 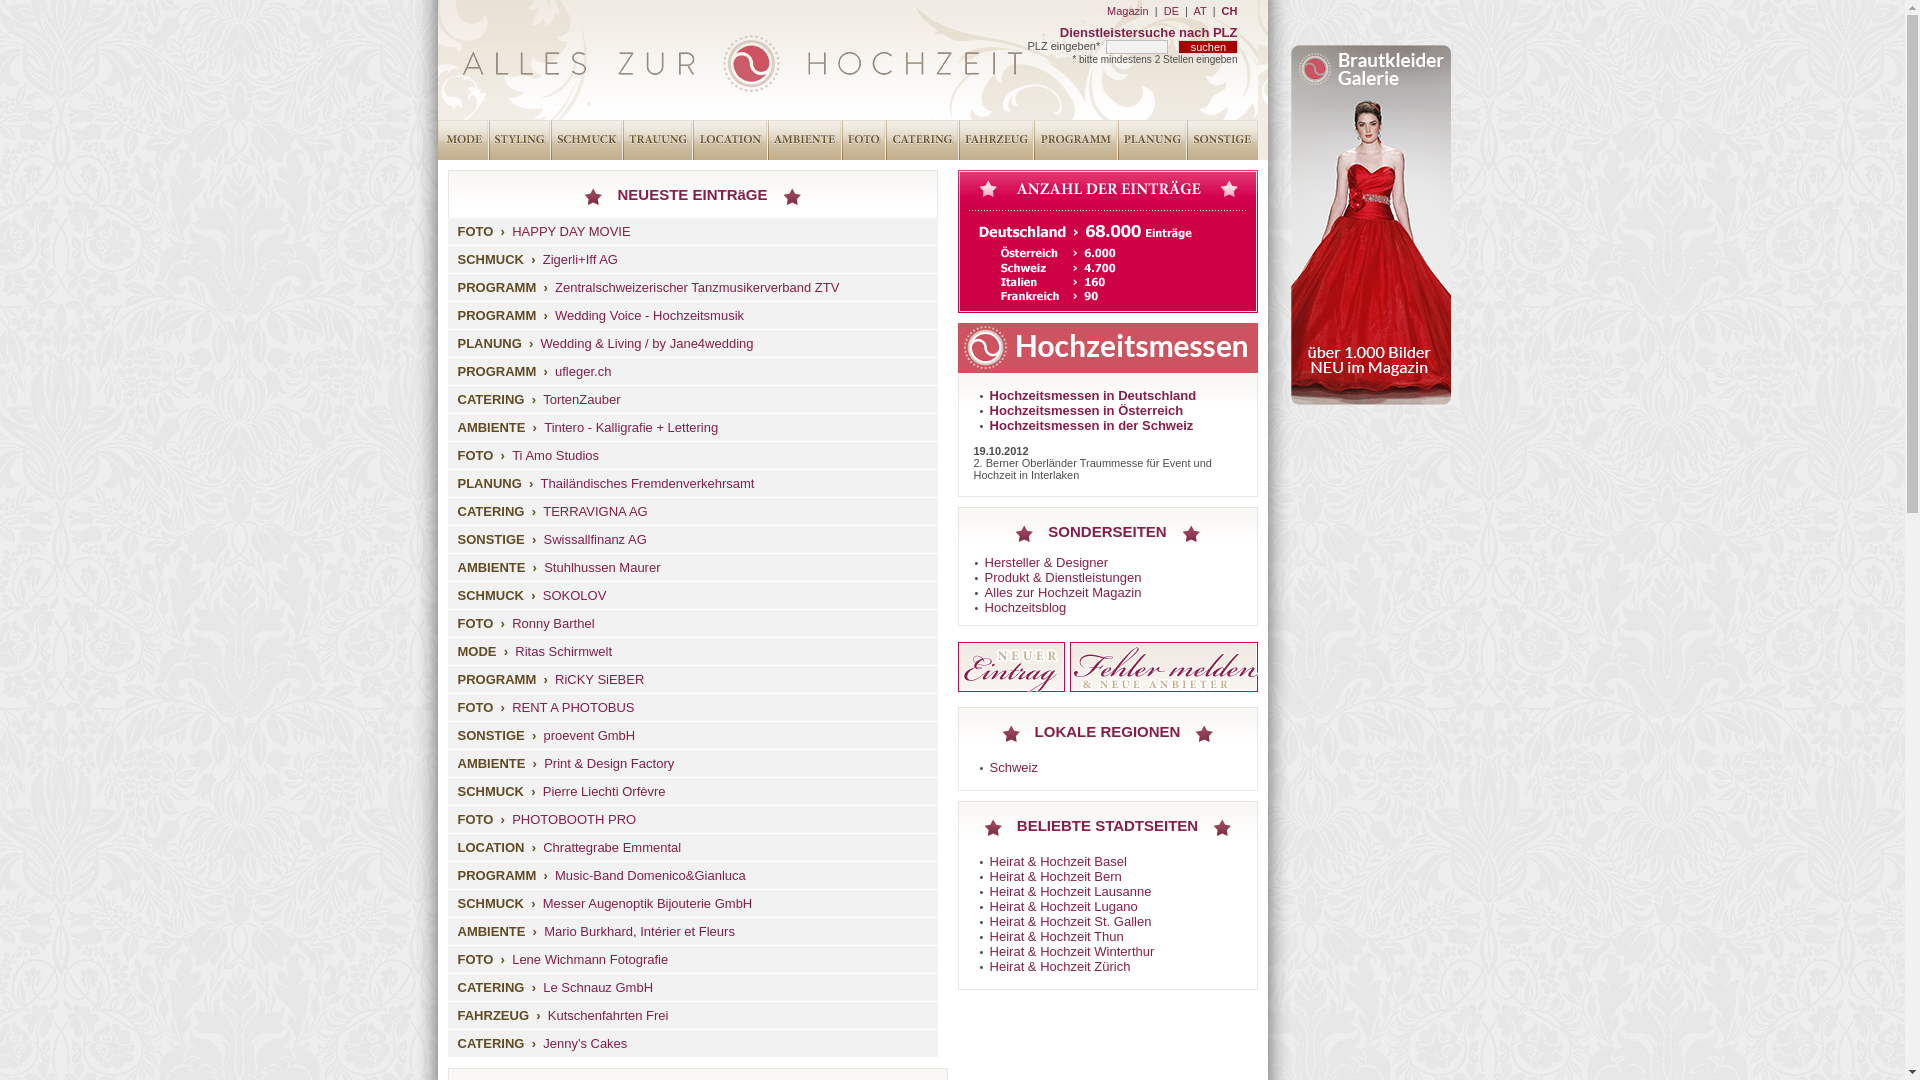 I want to click on HAPPY DAY MOVIE, so click(x=572, y=232).